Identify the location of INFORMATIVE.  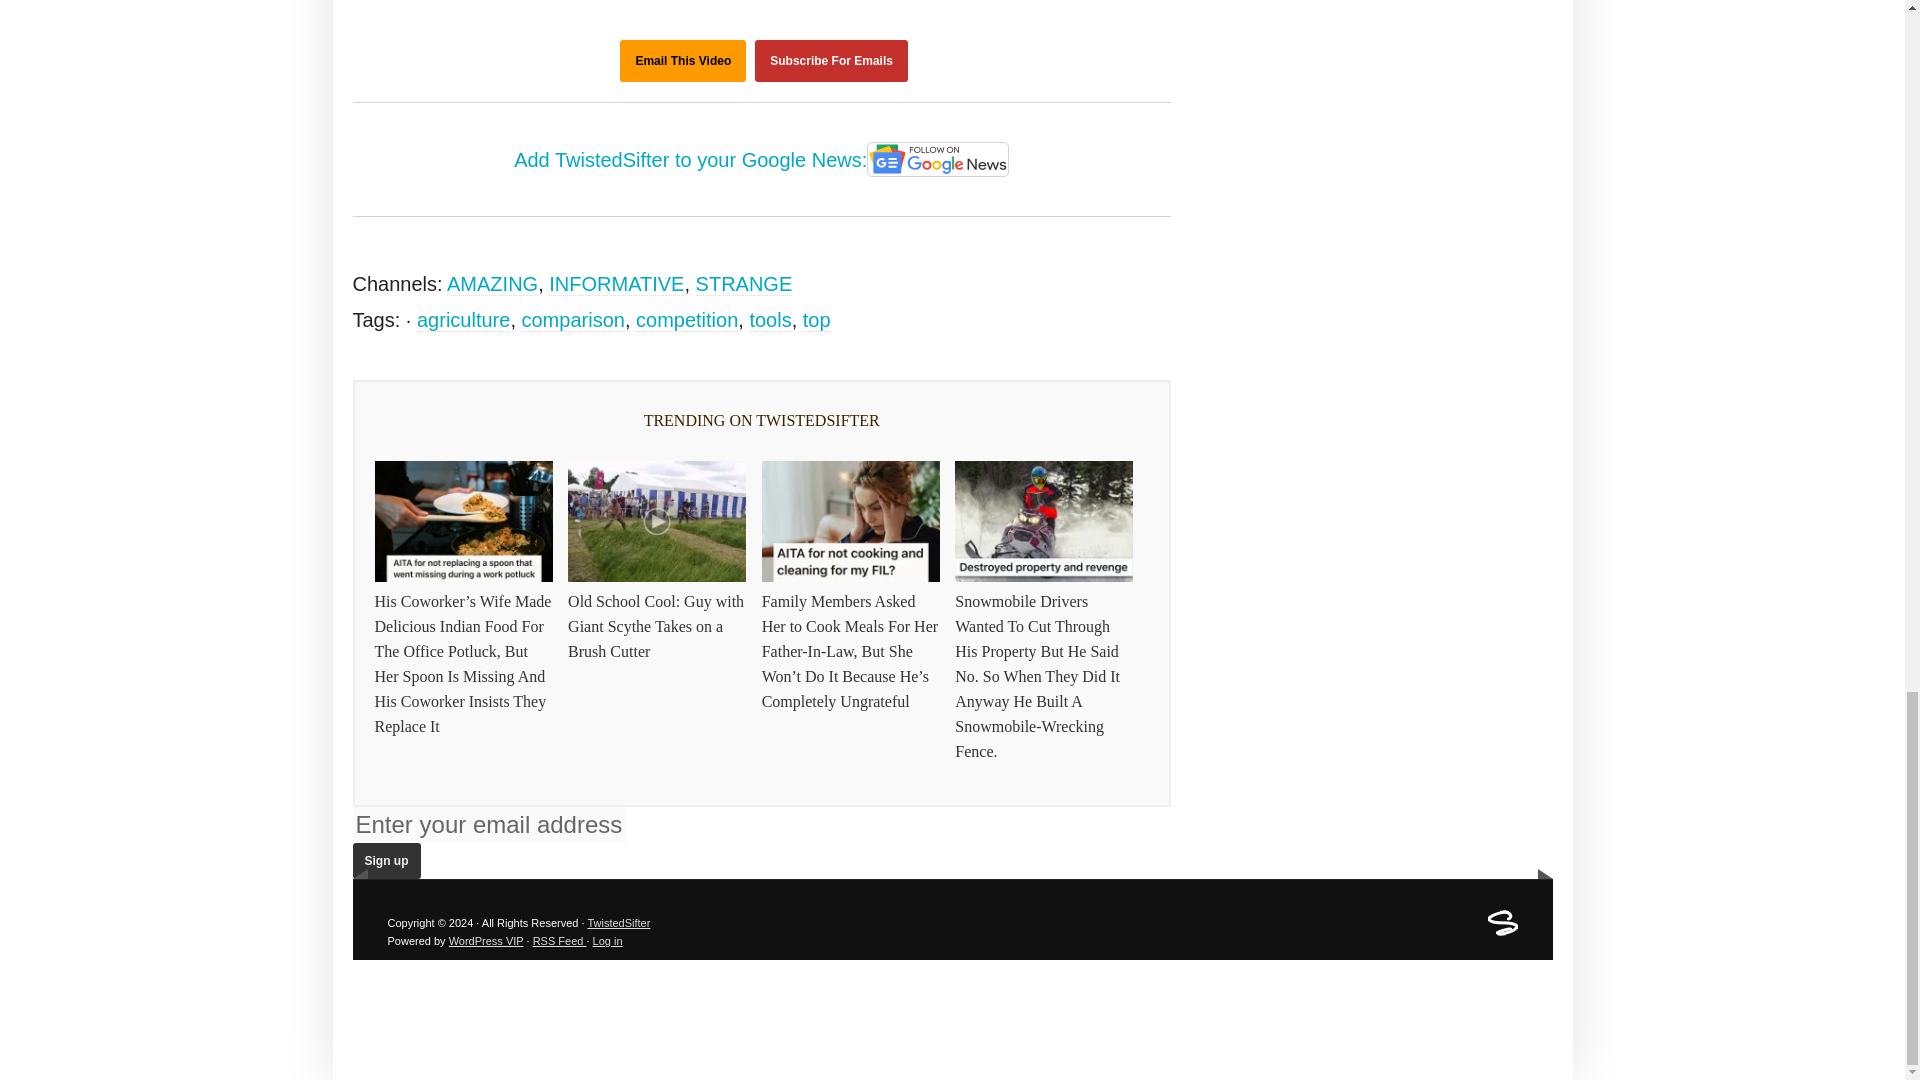
(616, 284).